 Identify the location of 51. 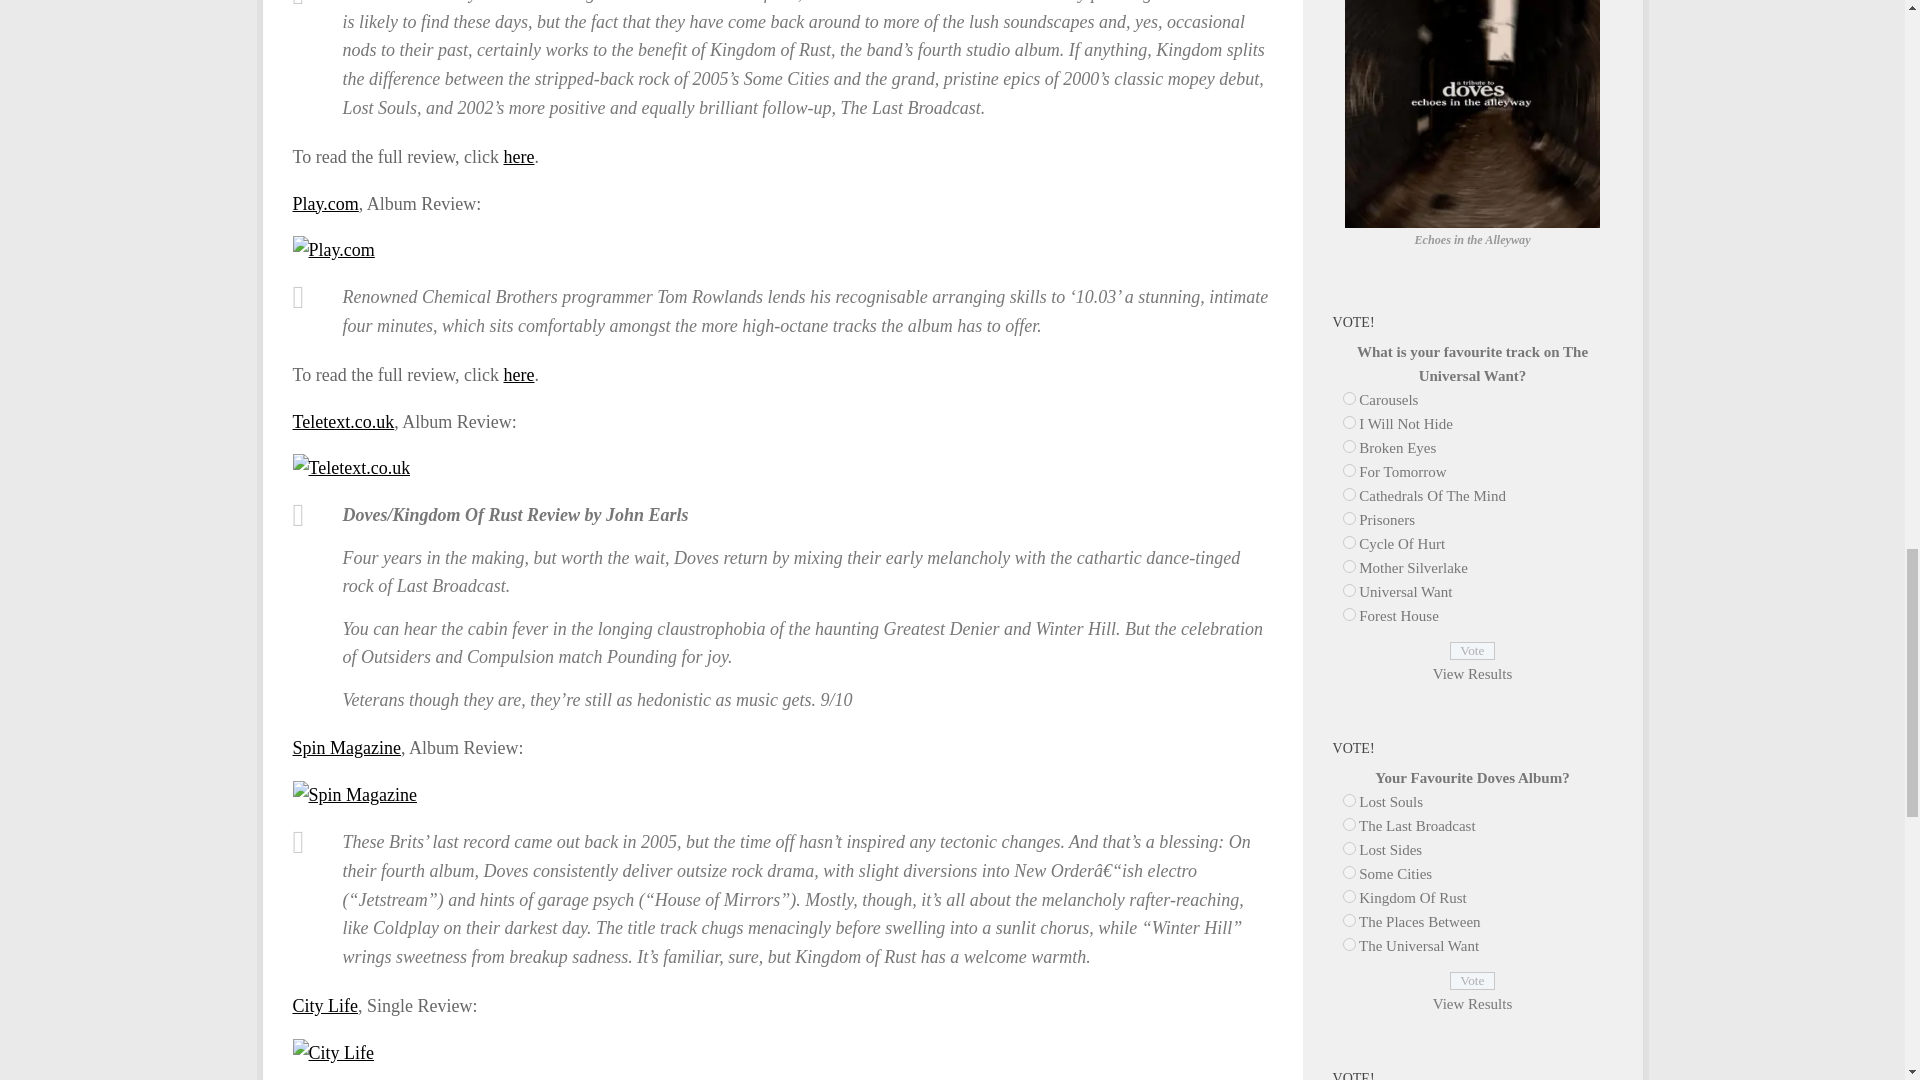
(1348, 566).